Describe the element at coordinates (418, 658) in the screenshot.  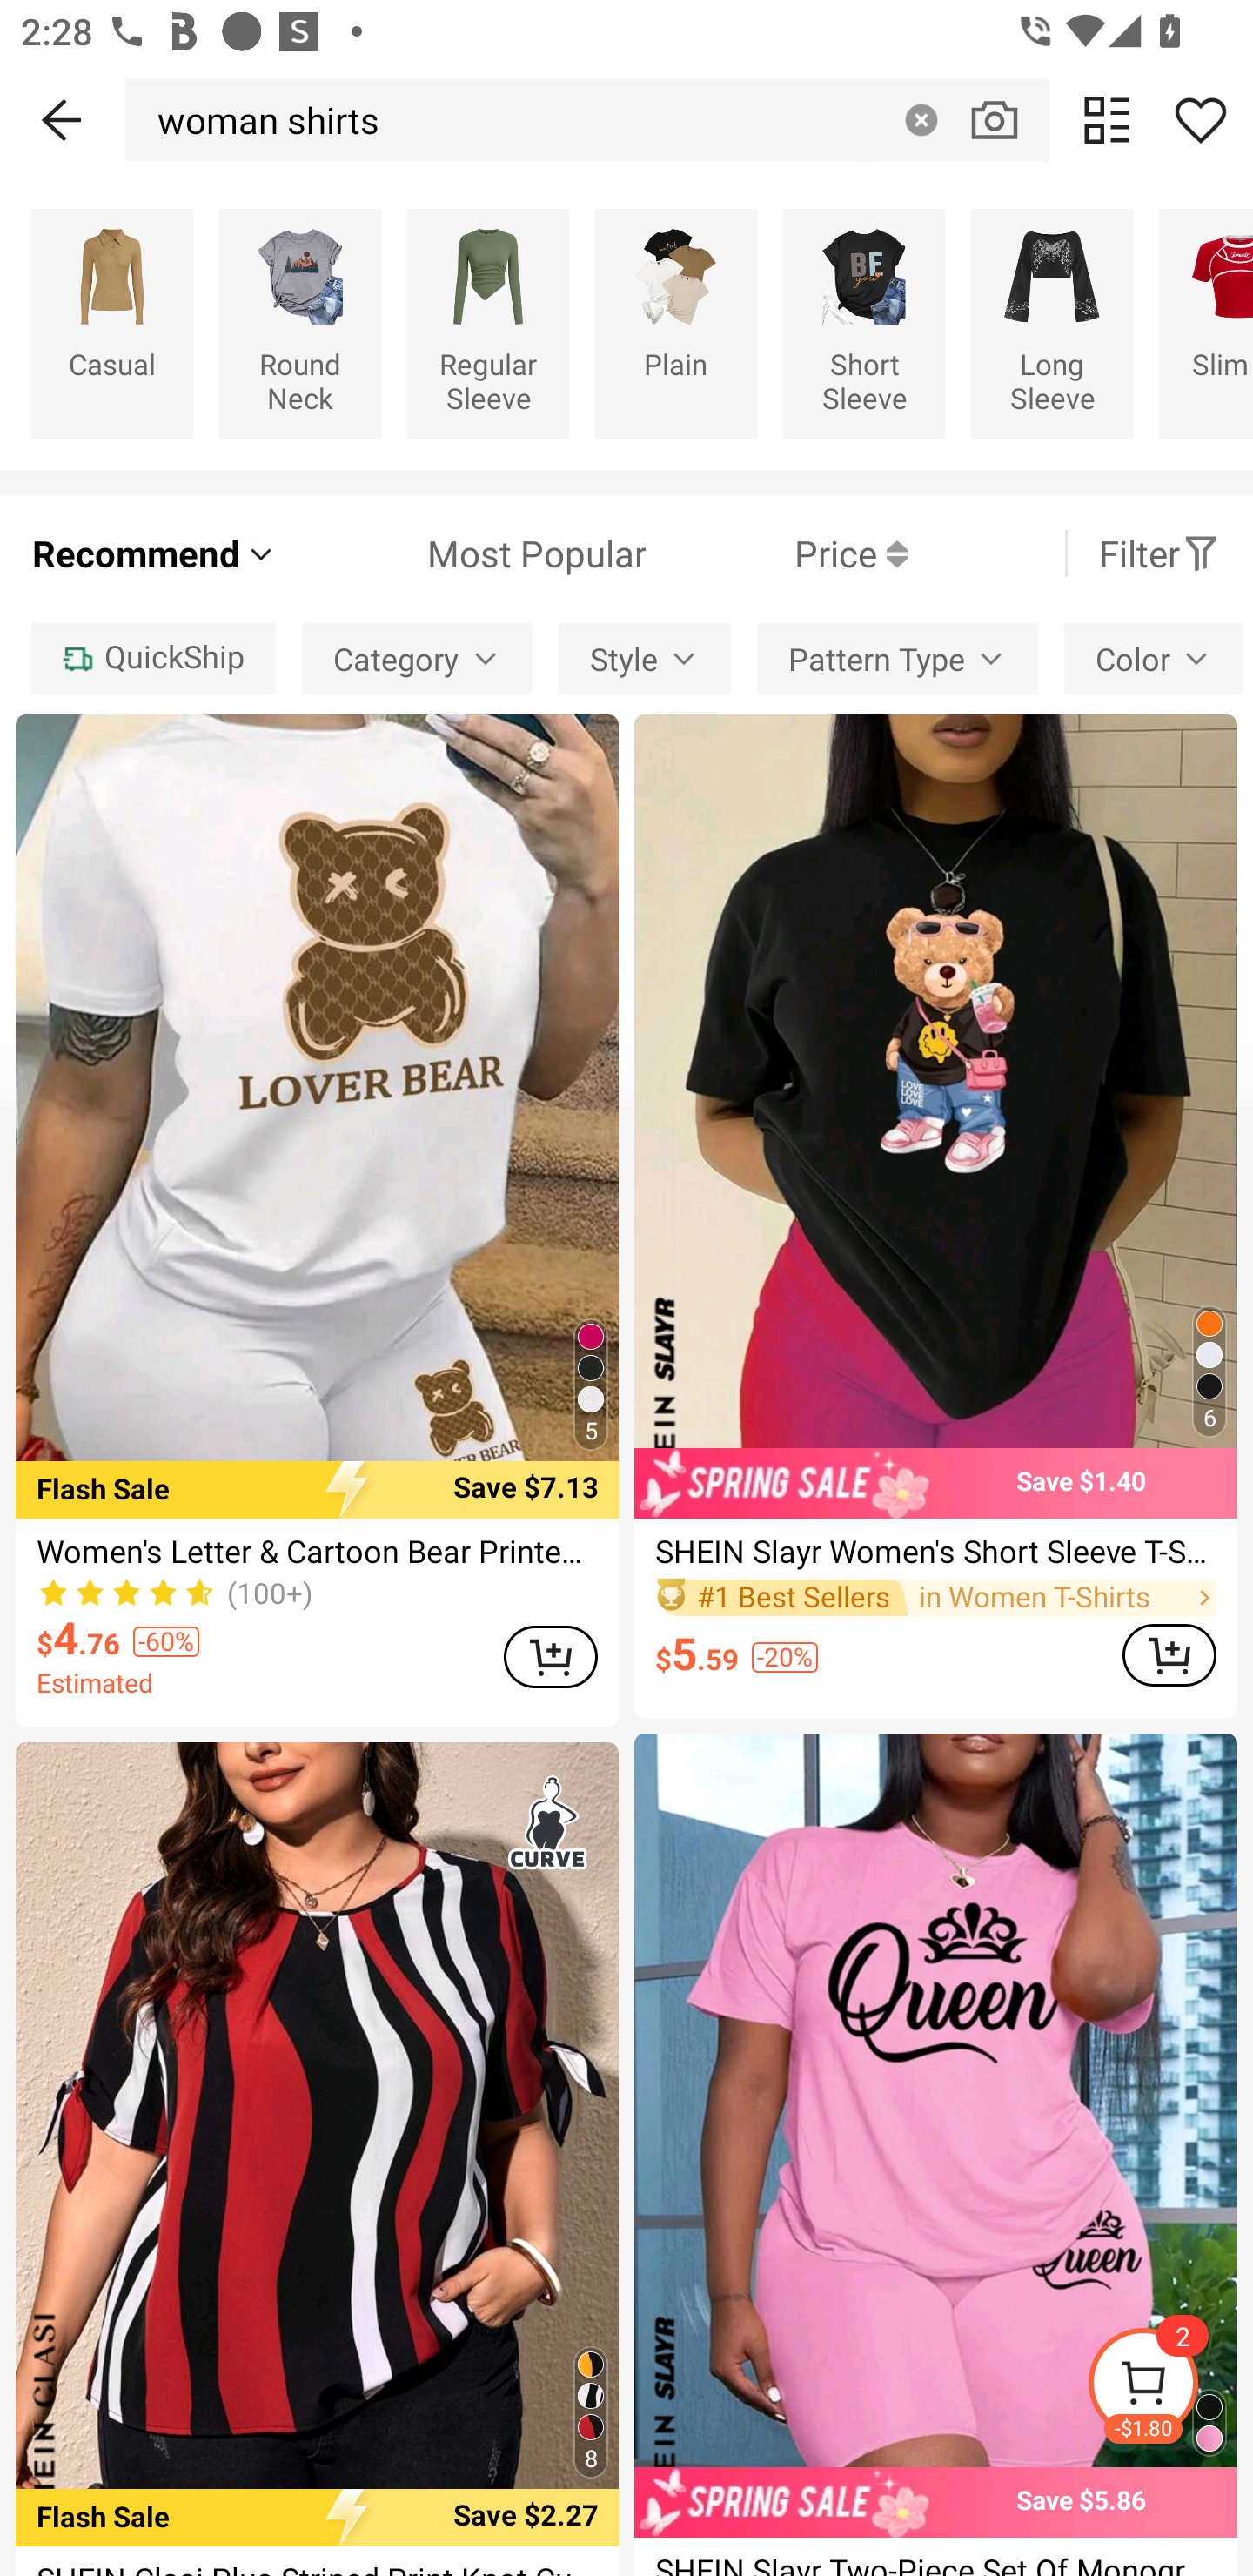
I see `Category` at that location.